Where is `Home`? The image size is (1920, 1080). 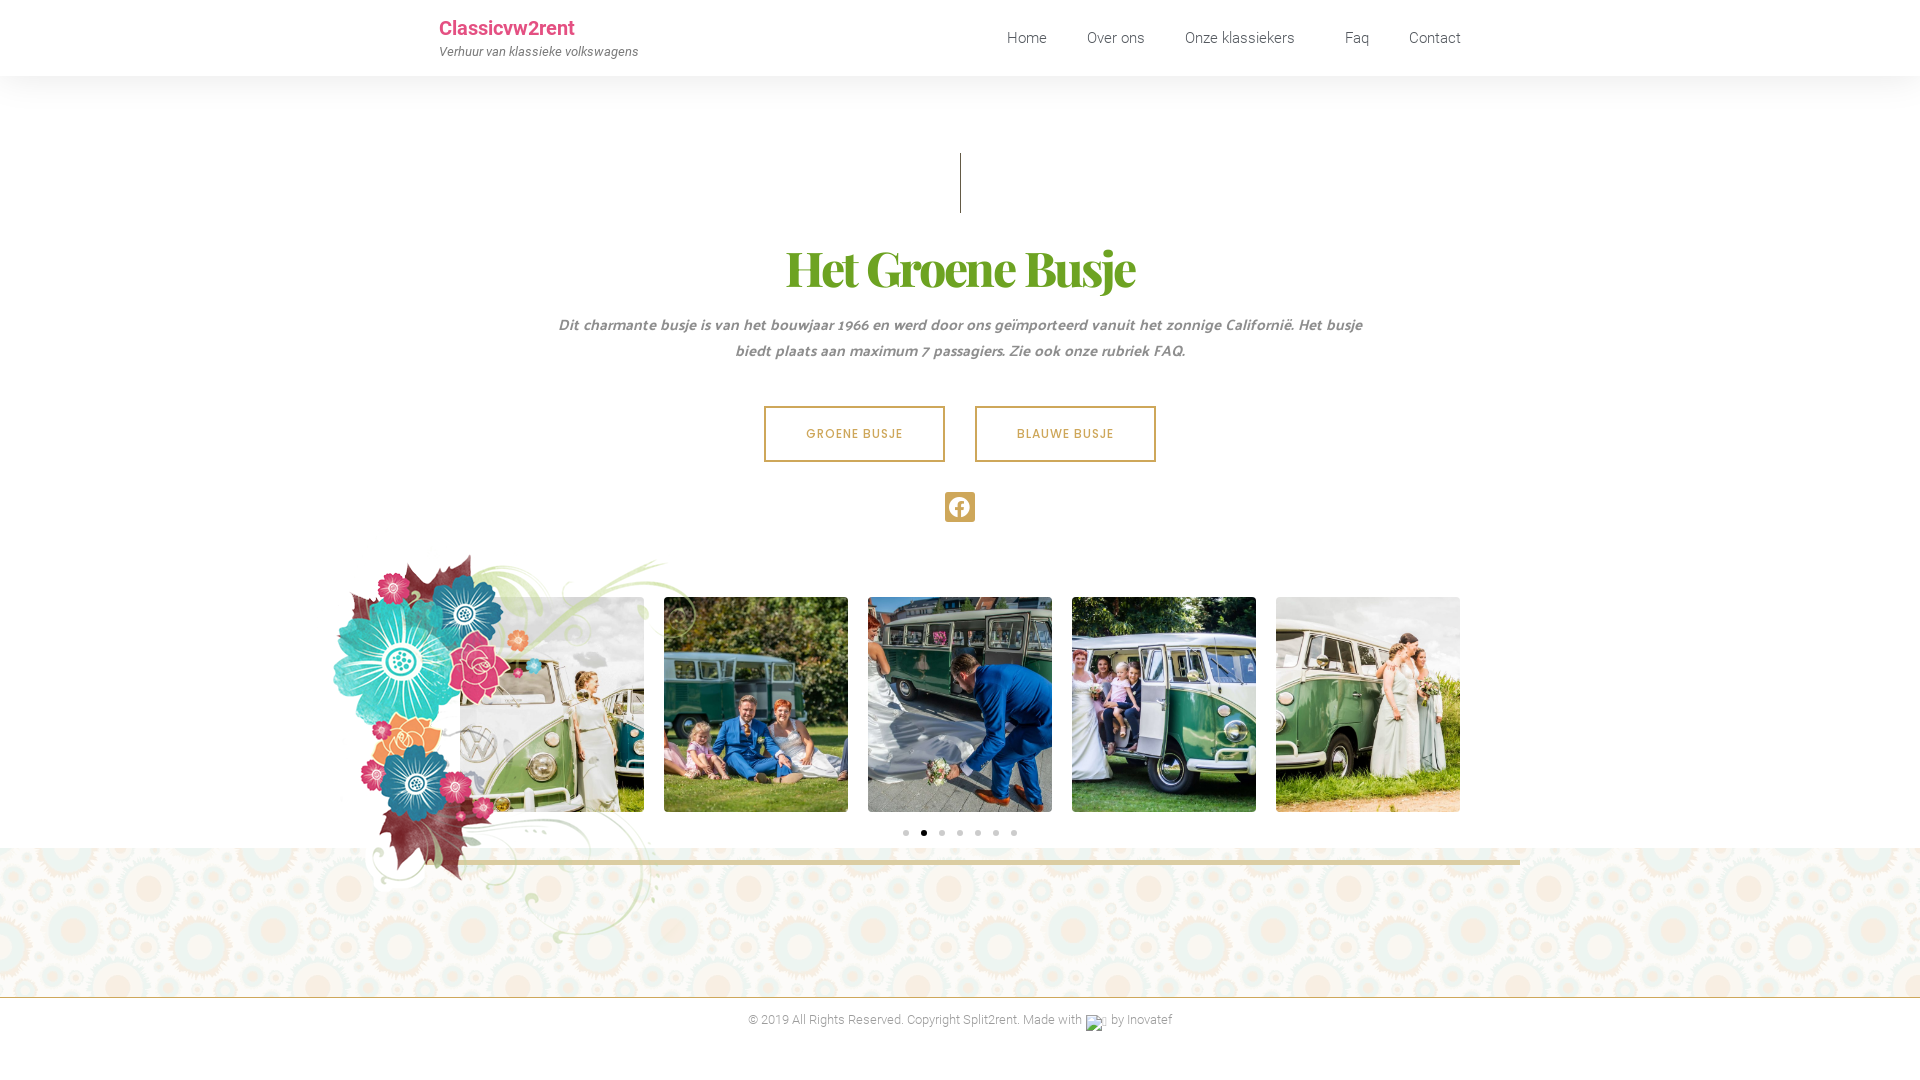
Home is located at coordinates (1027, 38).